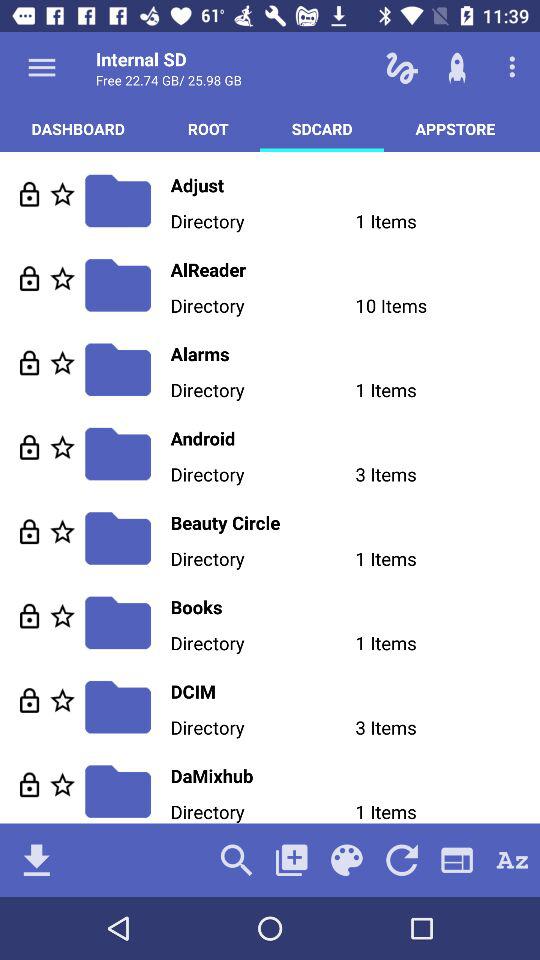 The height and width of the screenshot is (960, 540). Describe the element at coordinates (355, 184) in the screenshot. I see `press adjust icon` at that location.